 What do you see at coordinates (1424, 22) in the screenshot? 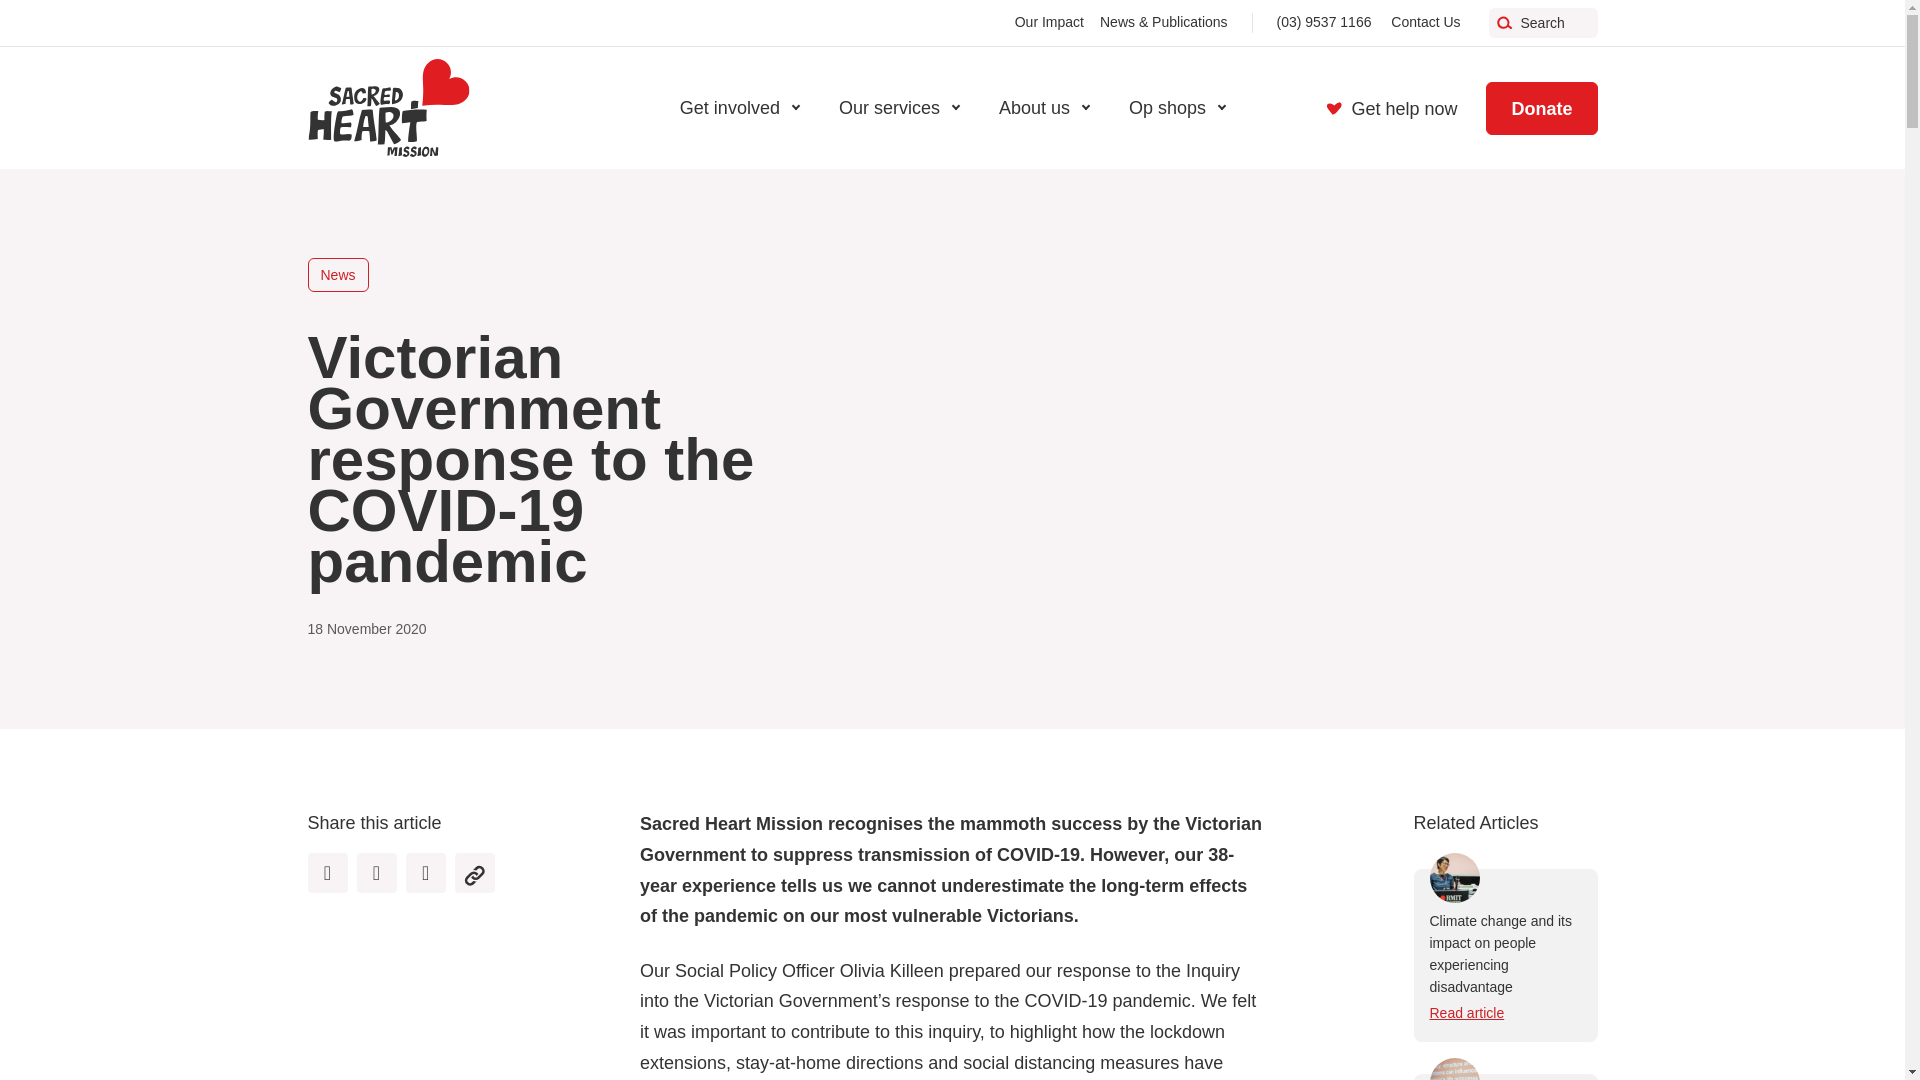
I see `Contact Us` at bounding box center [1424, 22].